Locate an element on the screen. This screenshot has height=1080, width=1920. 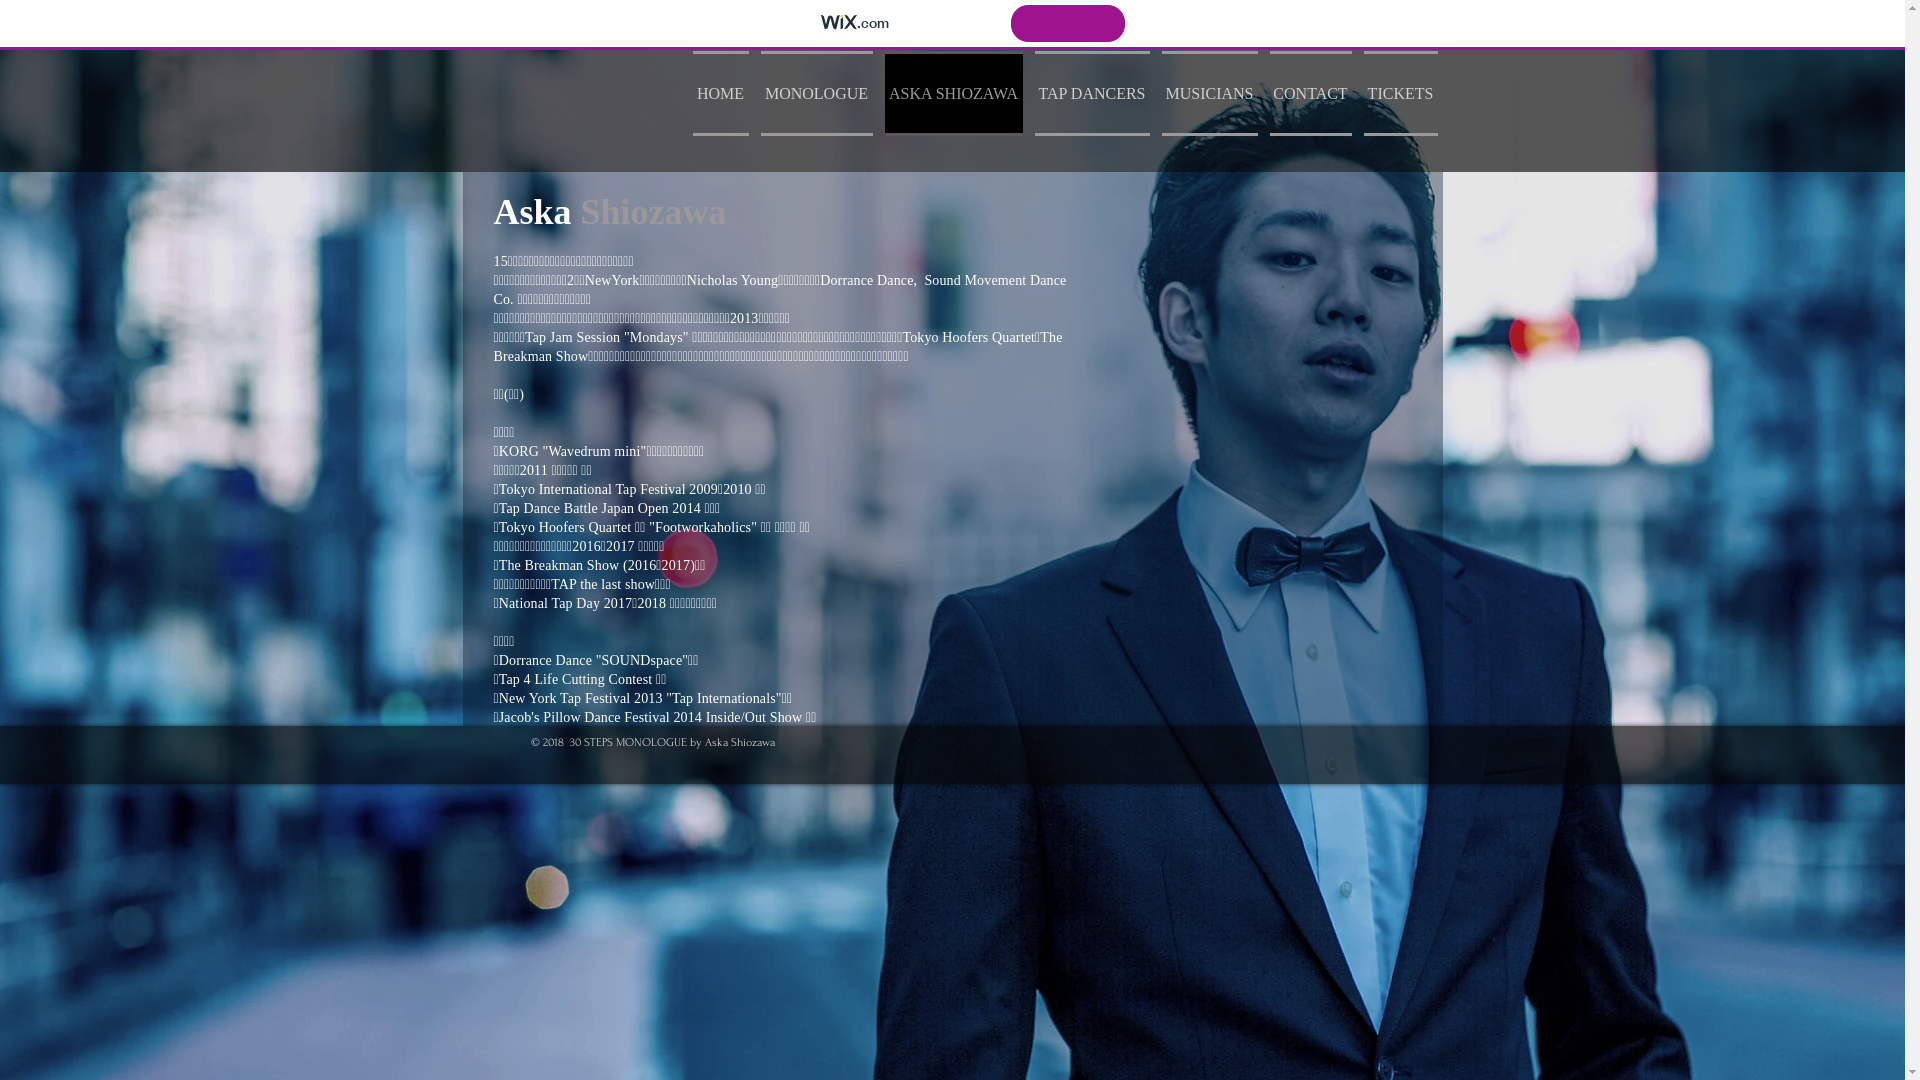
HOME is located at coordinates (723, 94).